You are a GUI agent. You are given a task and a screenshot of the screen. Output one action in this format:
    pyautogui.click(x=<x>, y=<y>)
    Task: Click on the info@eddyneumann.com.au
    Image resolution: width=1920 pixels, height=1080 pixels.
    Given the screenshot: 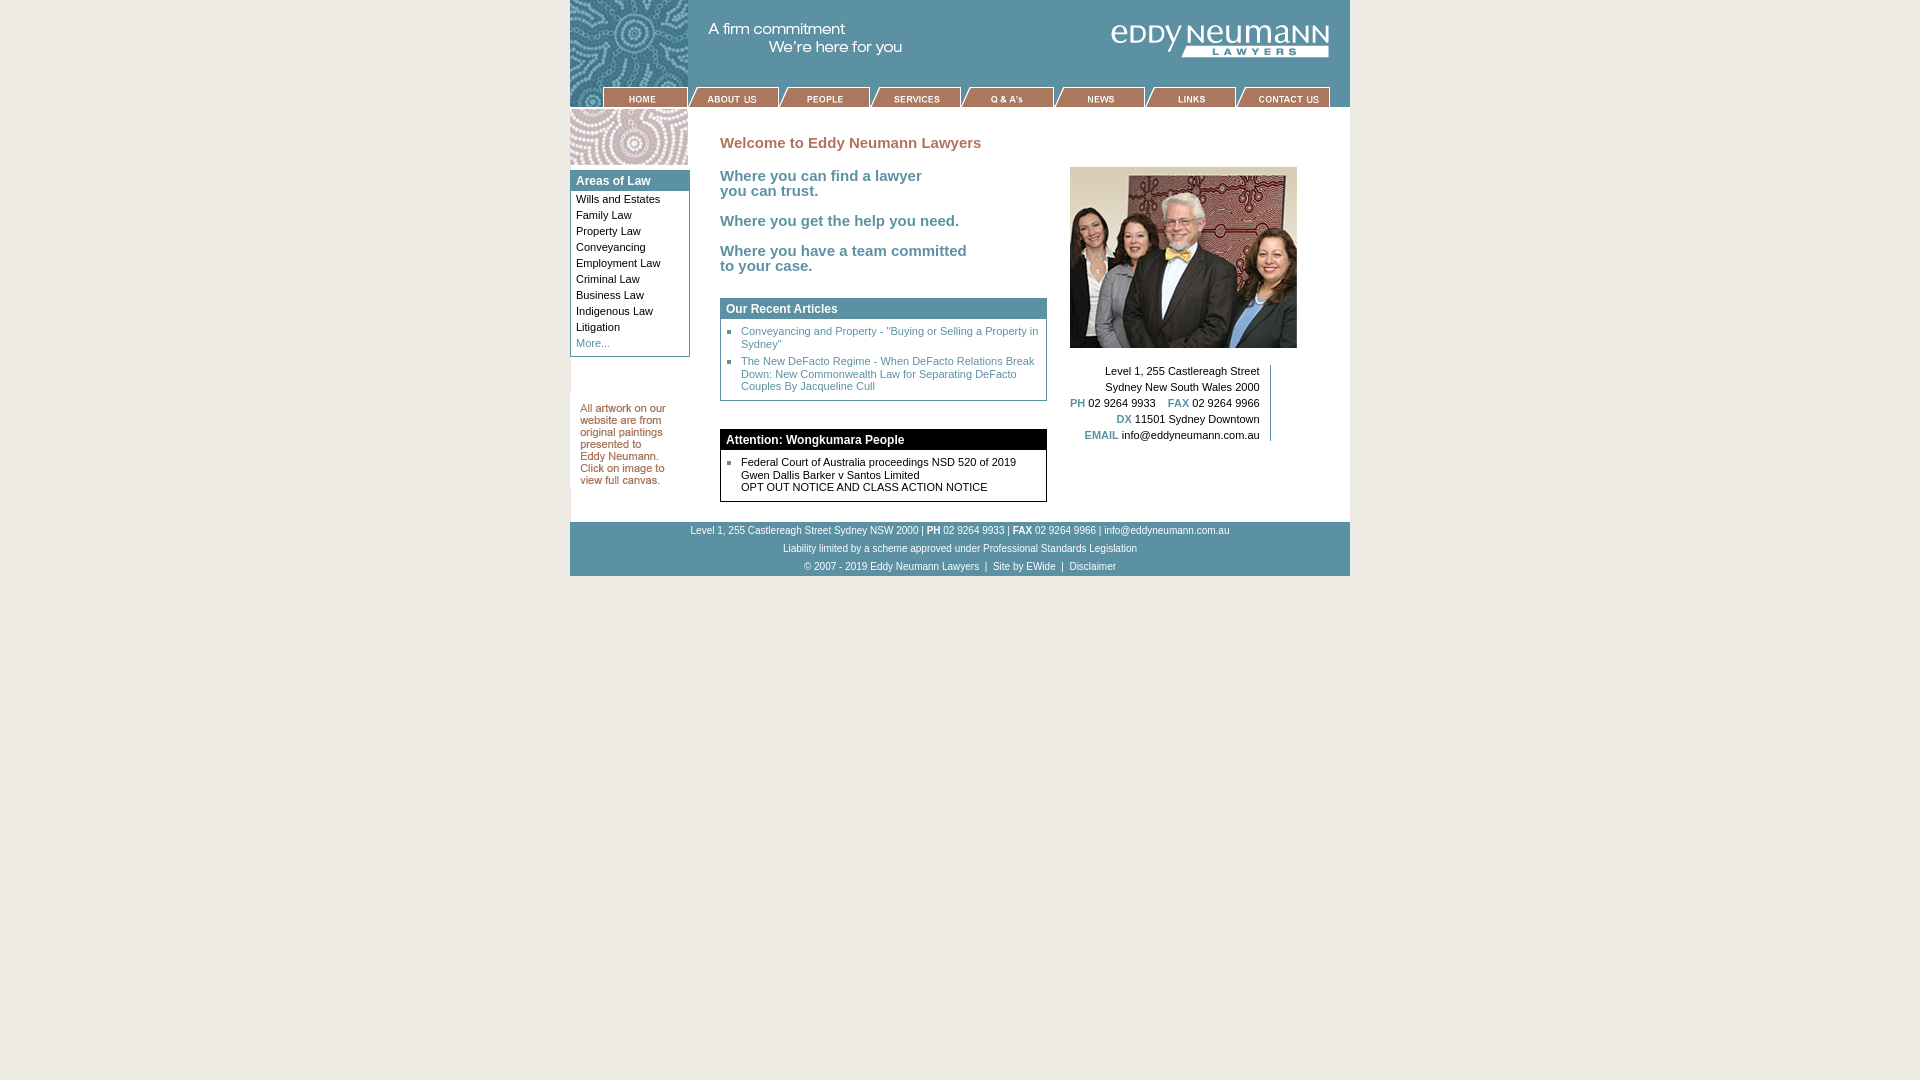 What is the action you would take?
    pyautogui.click(x=1191, y=435)
    